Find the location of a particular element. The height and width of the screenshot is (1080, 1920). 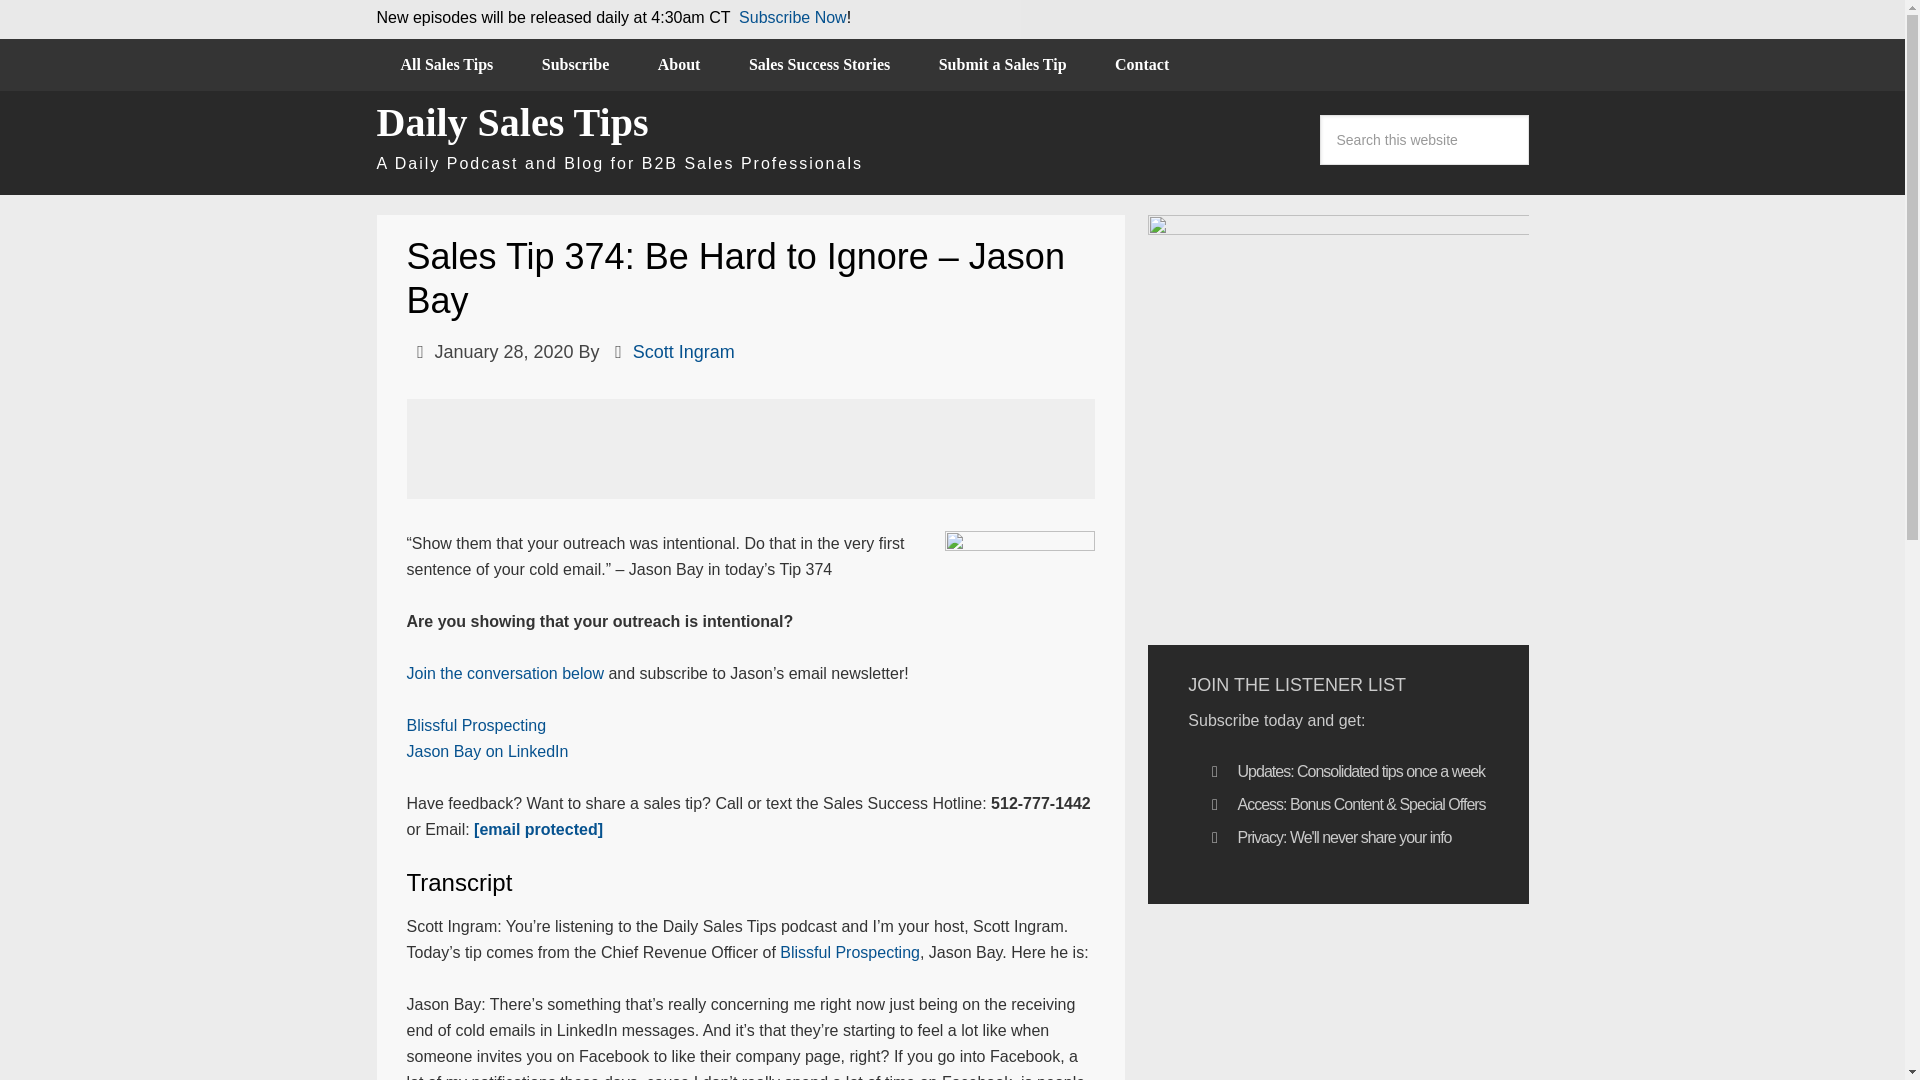

Scott Ingram is located at coordinates (684, 352).